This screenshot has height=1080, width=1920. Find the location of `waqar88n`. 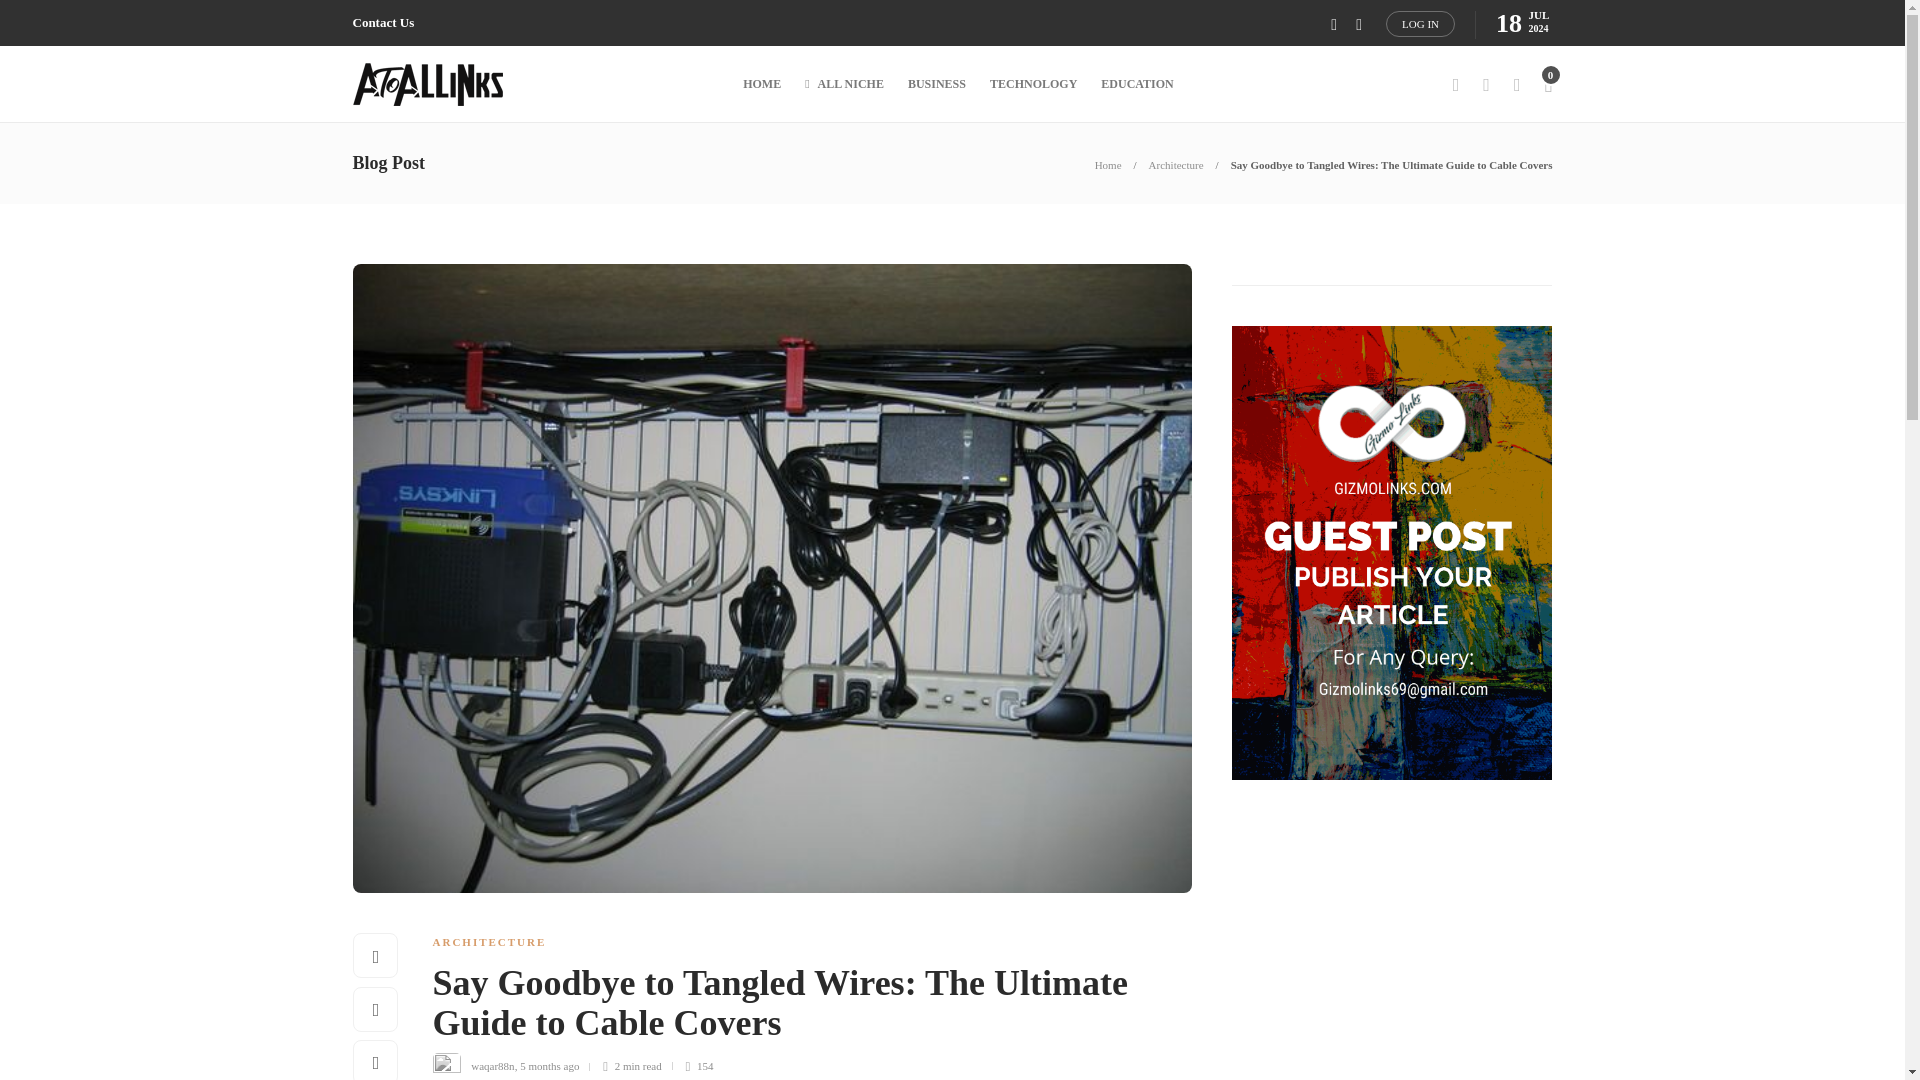

waqar88n is located at coordinates (492, 1066).